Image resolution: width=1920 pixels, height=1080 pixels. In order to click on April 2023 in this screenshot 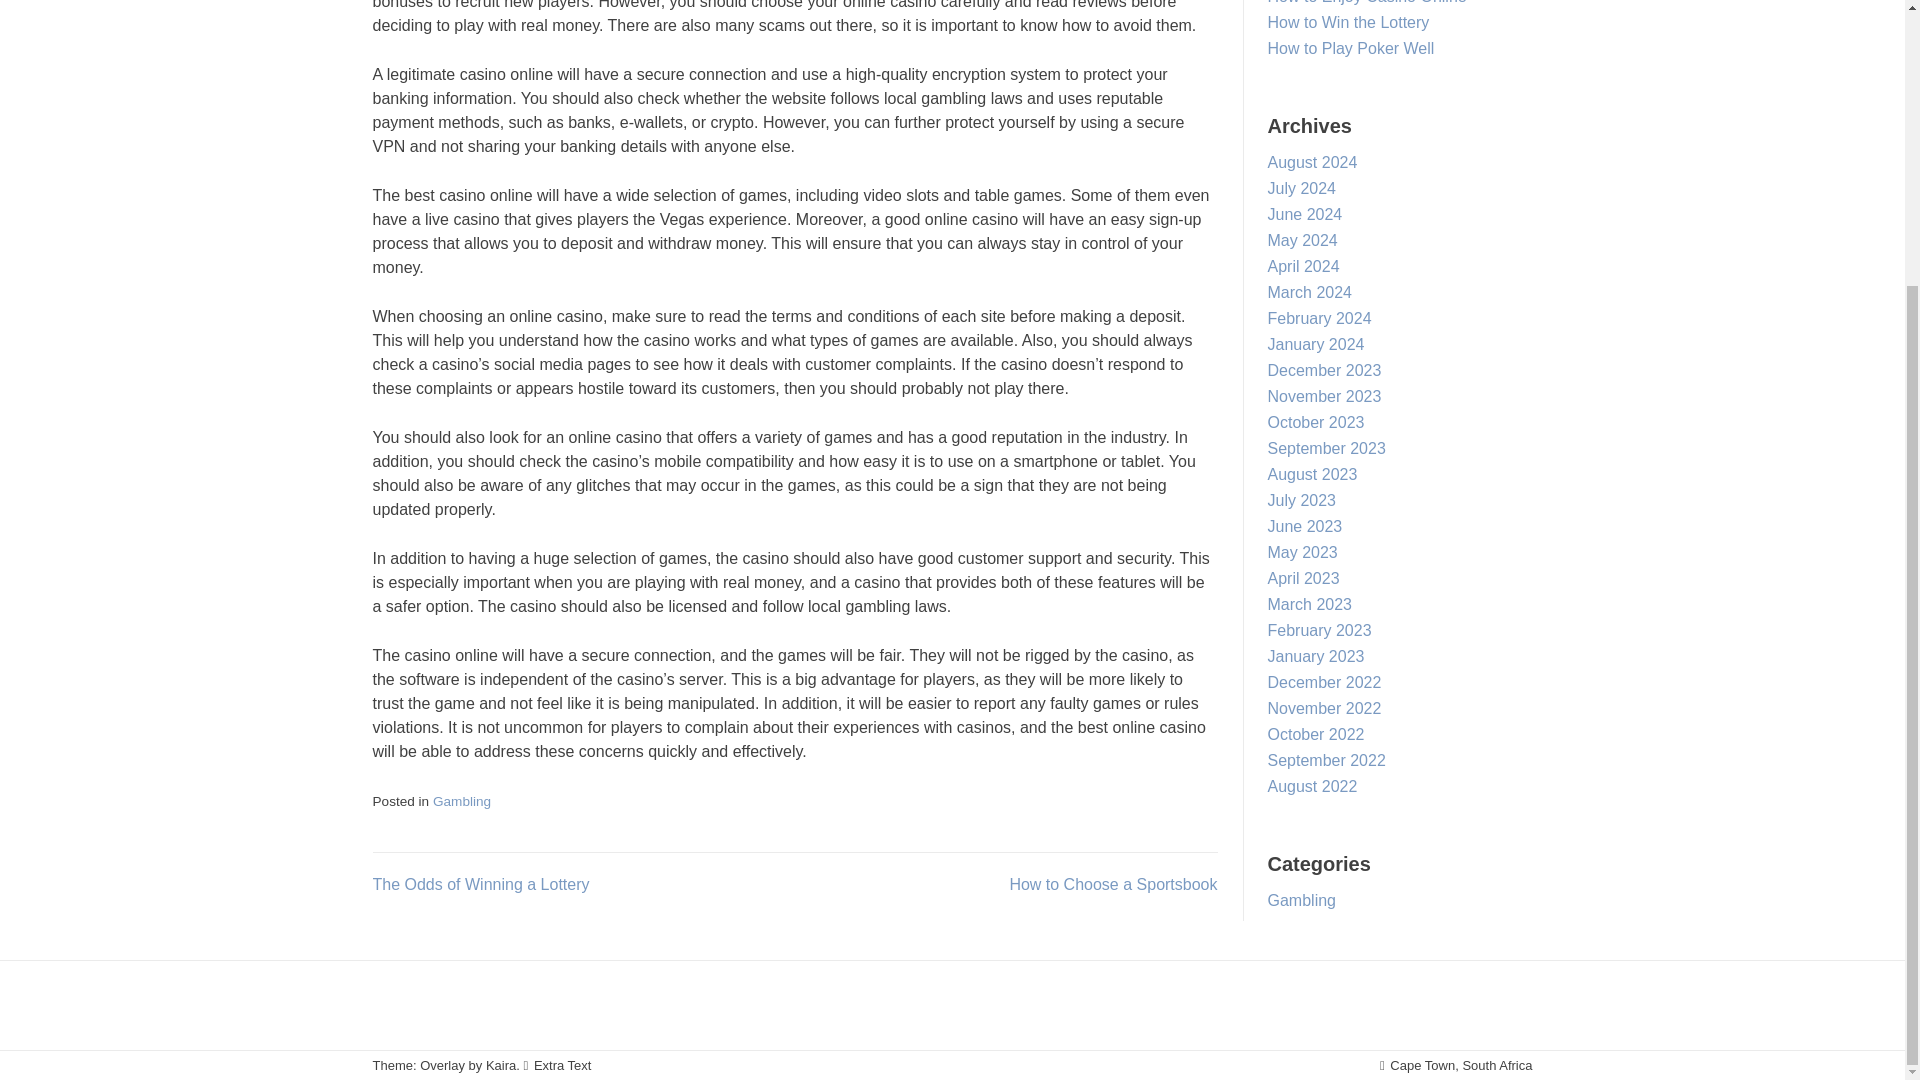, I will do `click(1304, 578)`.